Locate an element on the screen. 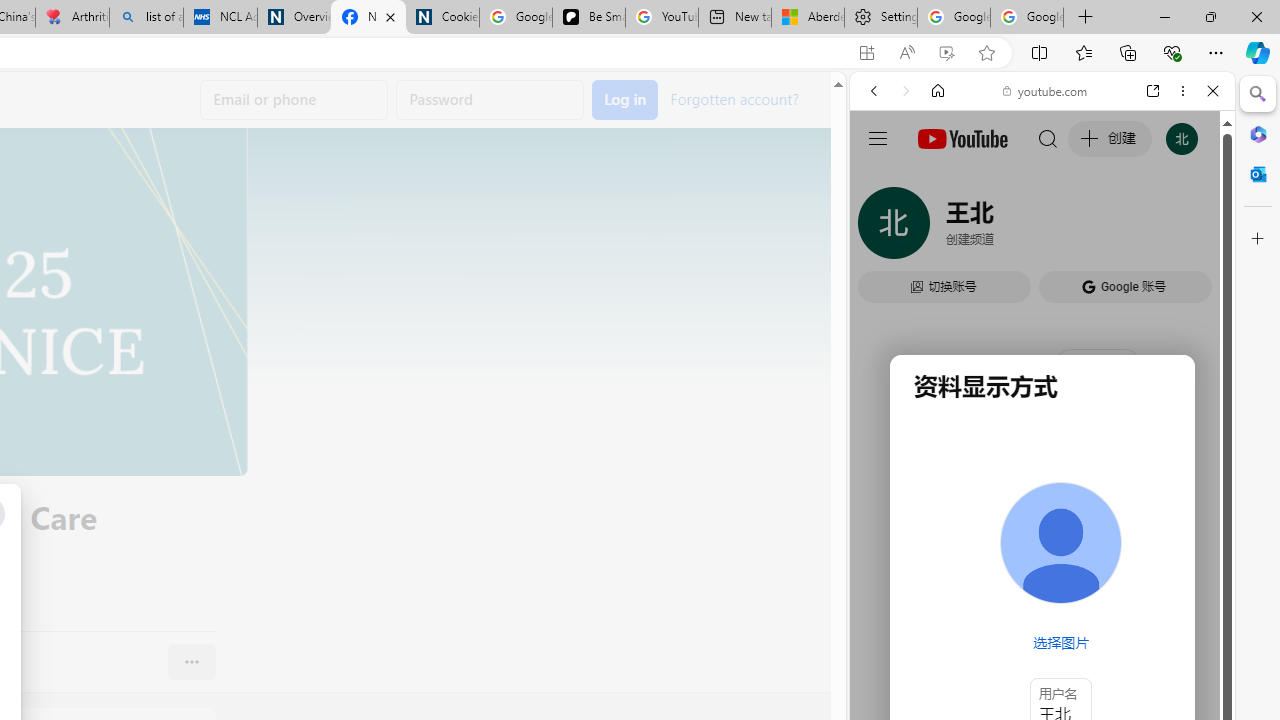 This screenshot has height=720, width=1280. Cookies is located at coordinates (442, 18).